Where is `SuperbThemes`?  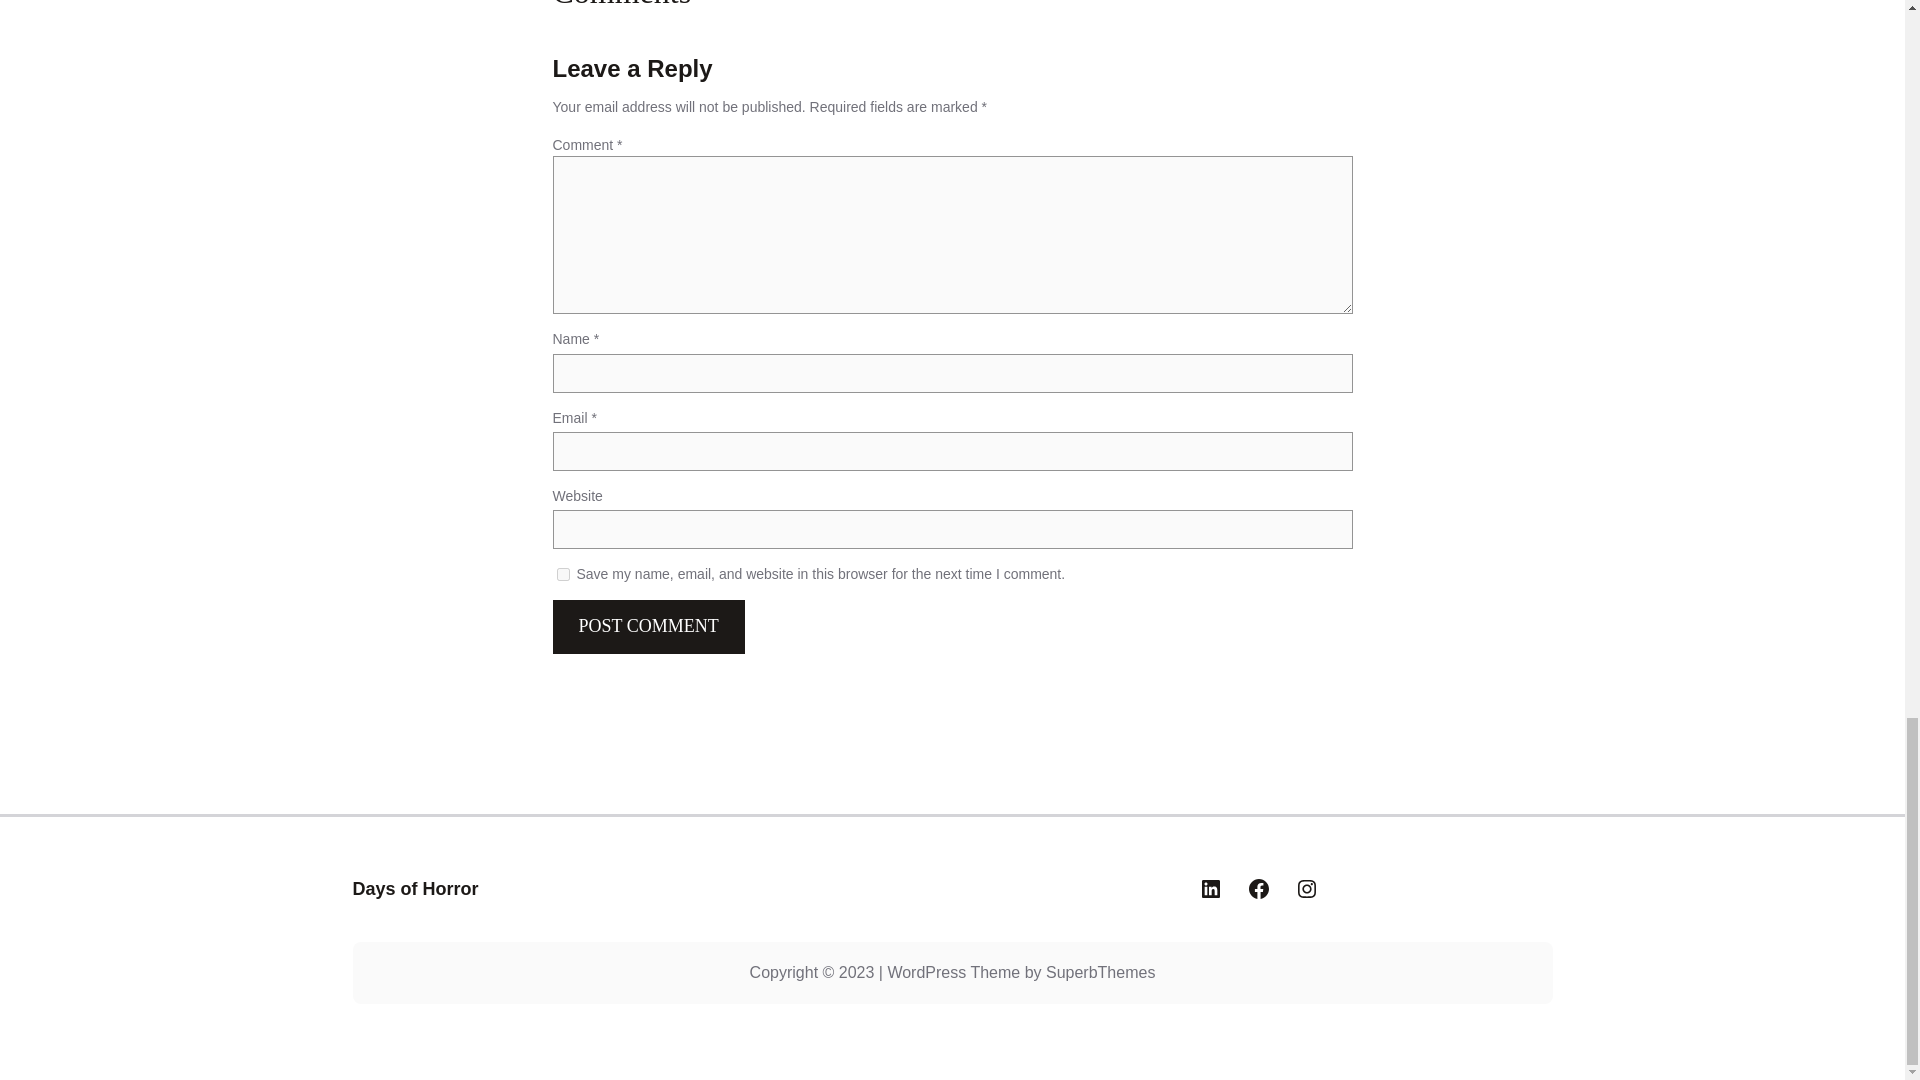
SuperbThemes is located at coordinates (1100, 972).